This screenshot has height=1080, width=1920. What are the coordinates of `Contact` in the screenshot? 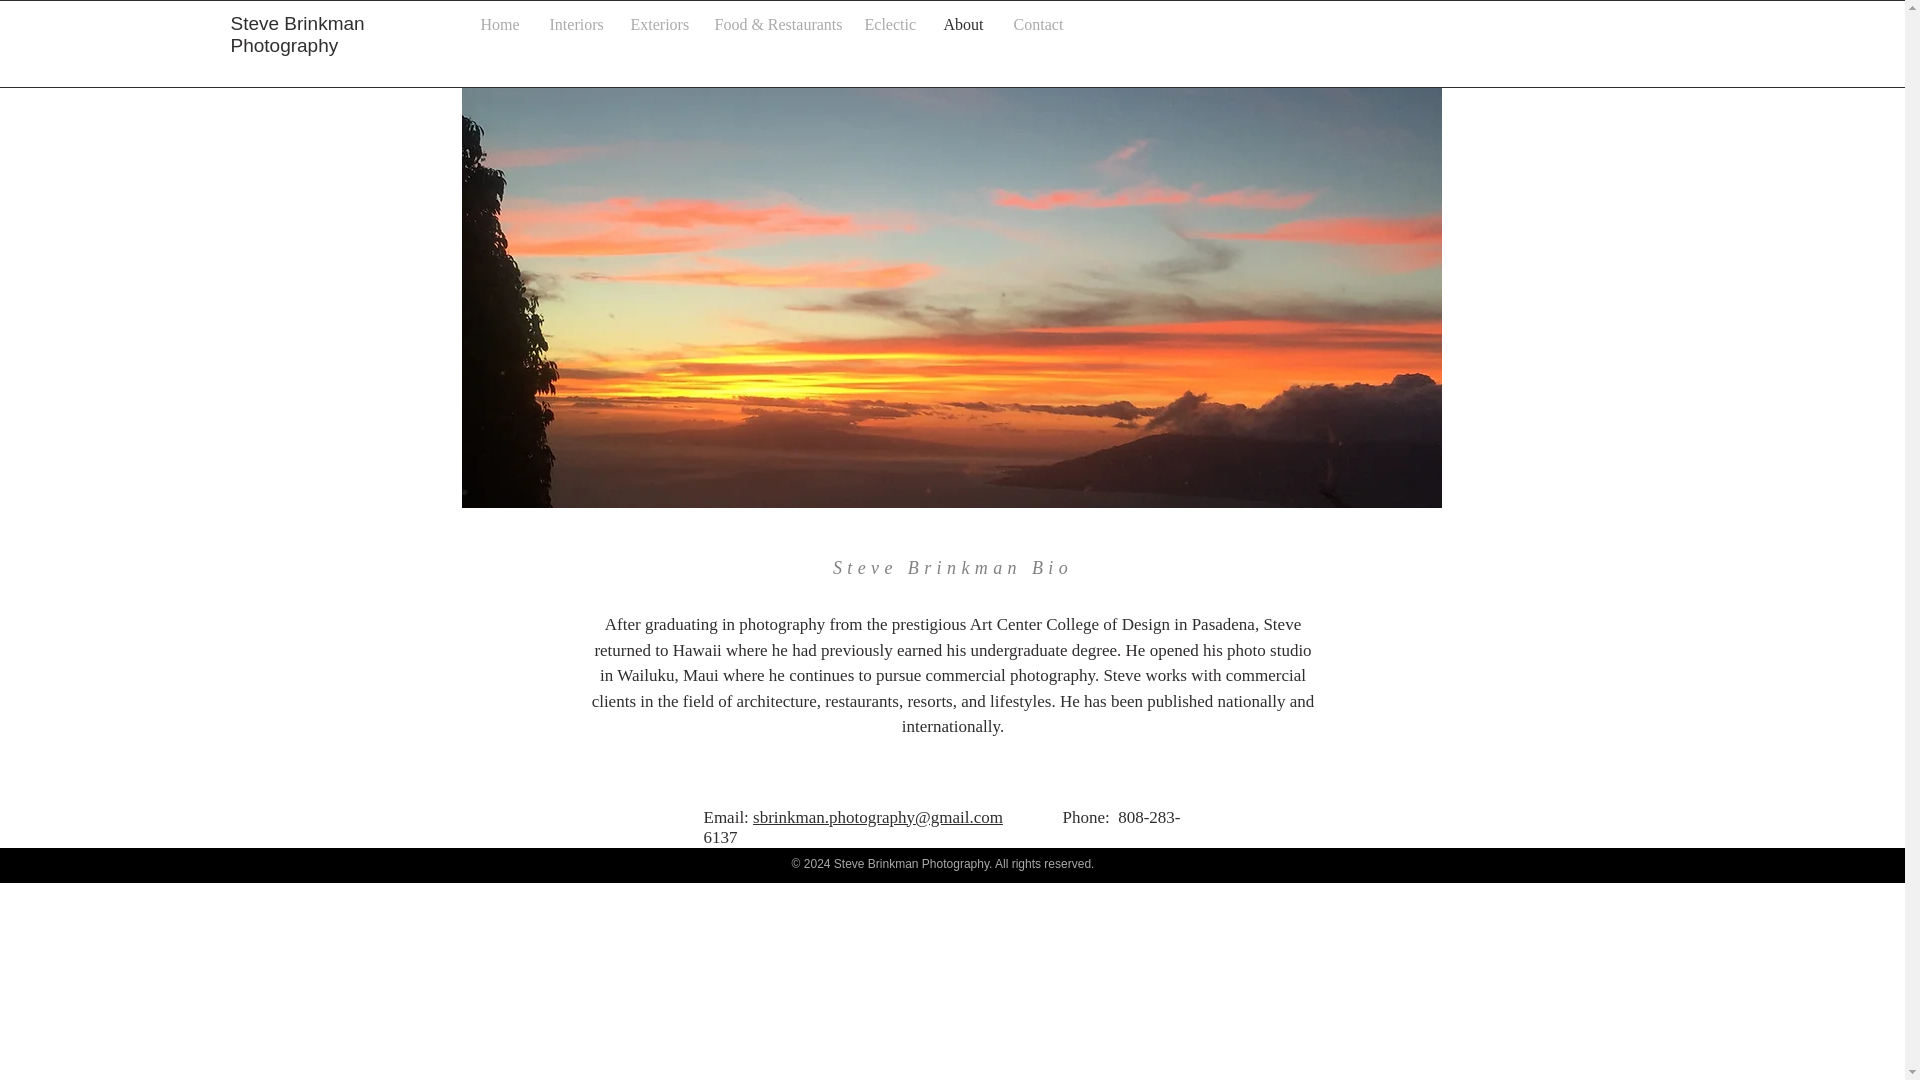 It's located at (1038, 24).